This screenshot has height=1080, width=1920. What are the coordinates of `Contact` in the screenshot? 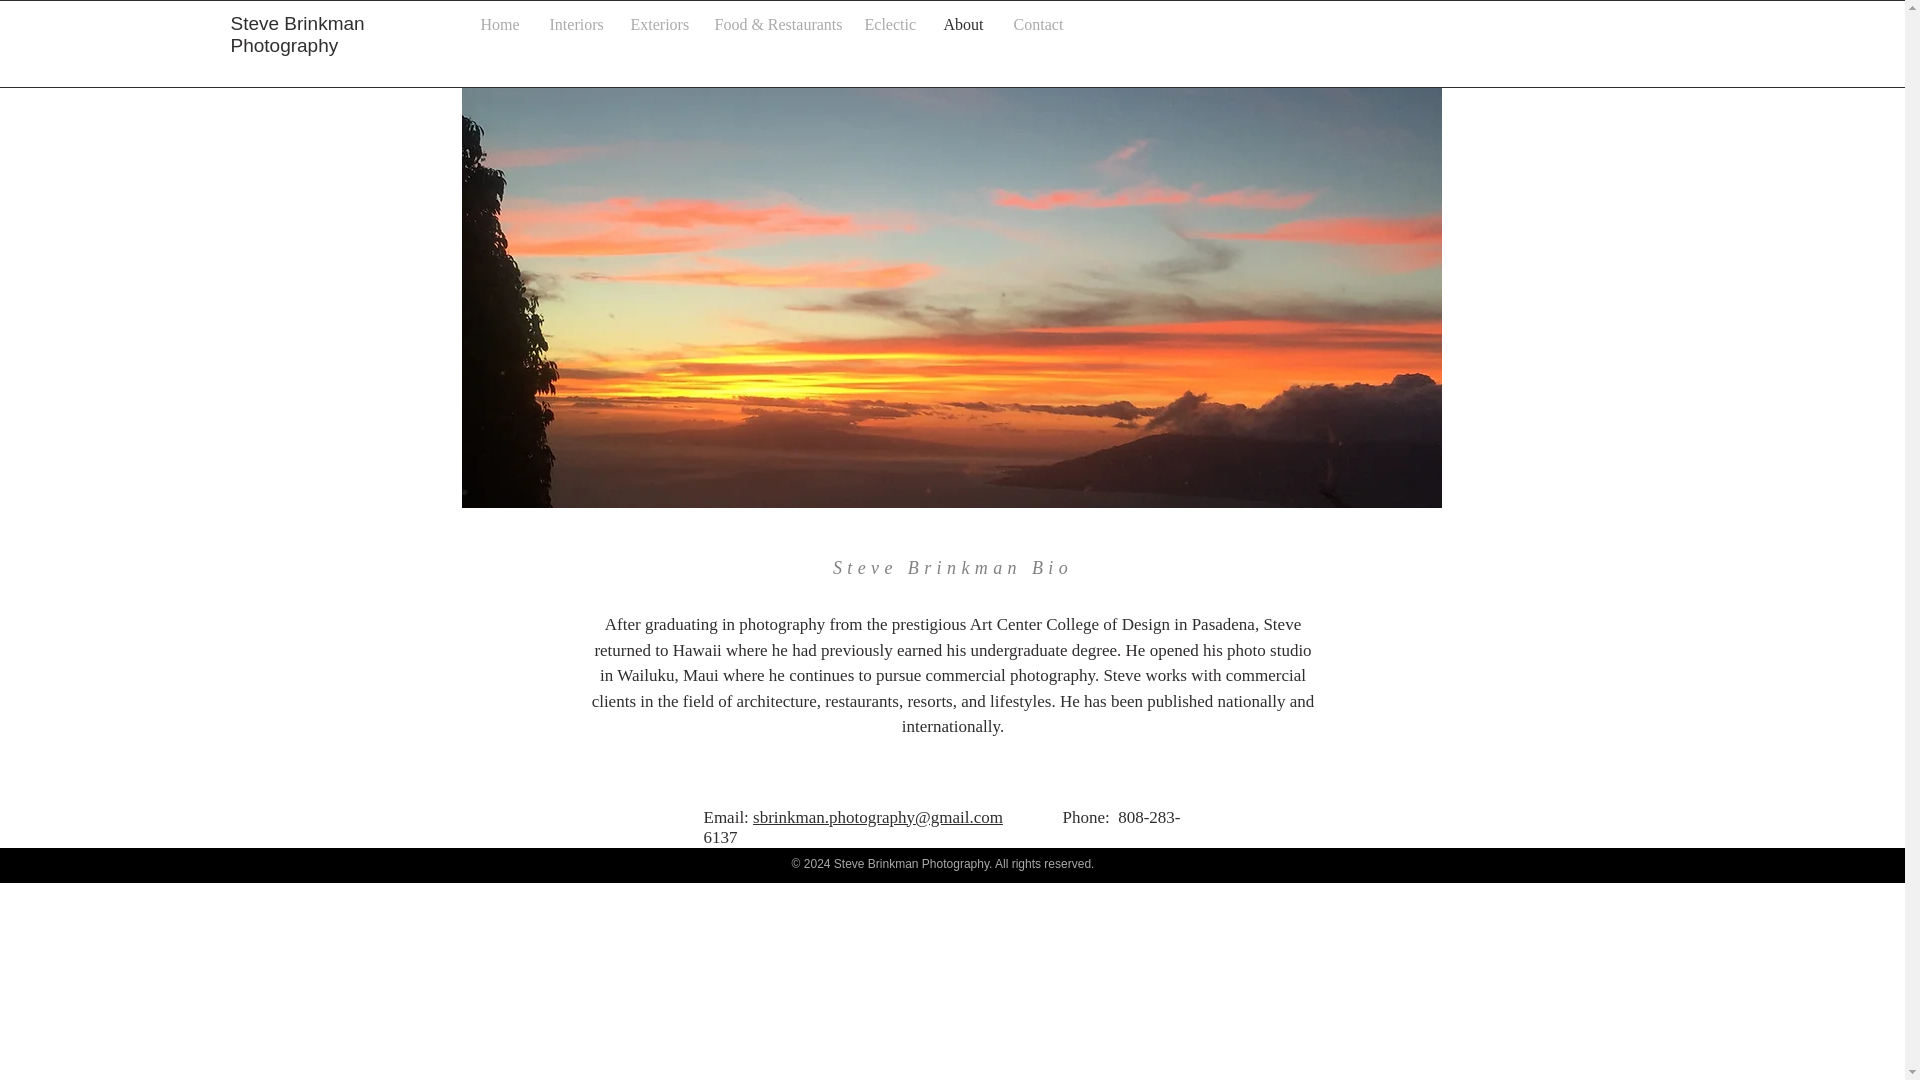 It's located at (1038, 24).